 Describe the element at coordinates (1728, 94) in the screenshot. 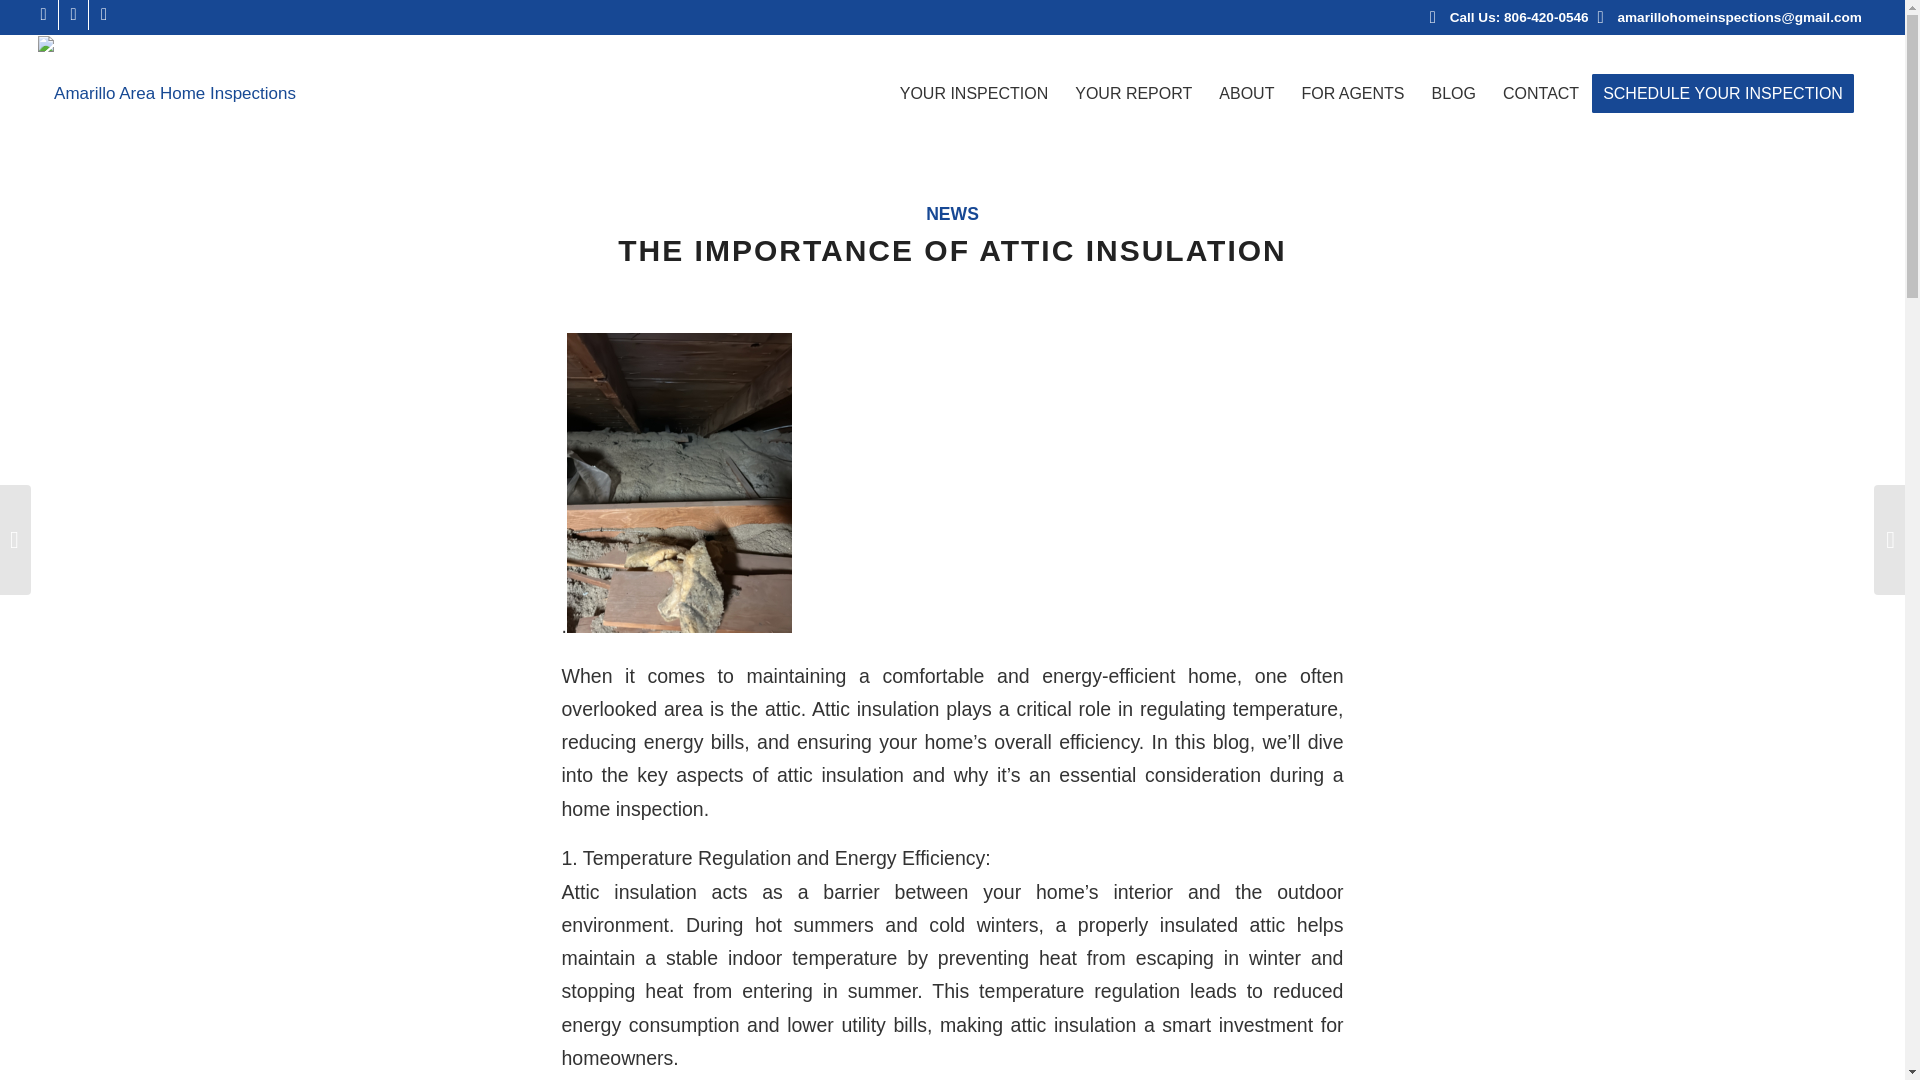

I see `SCHEDULE YOUR INSPECTION` at that location.